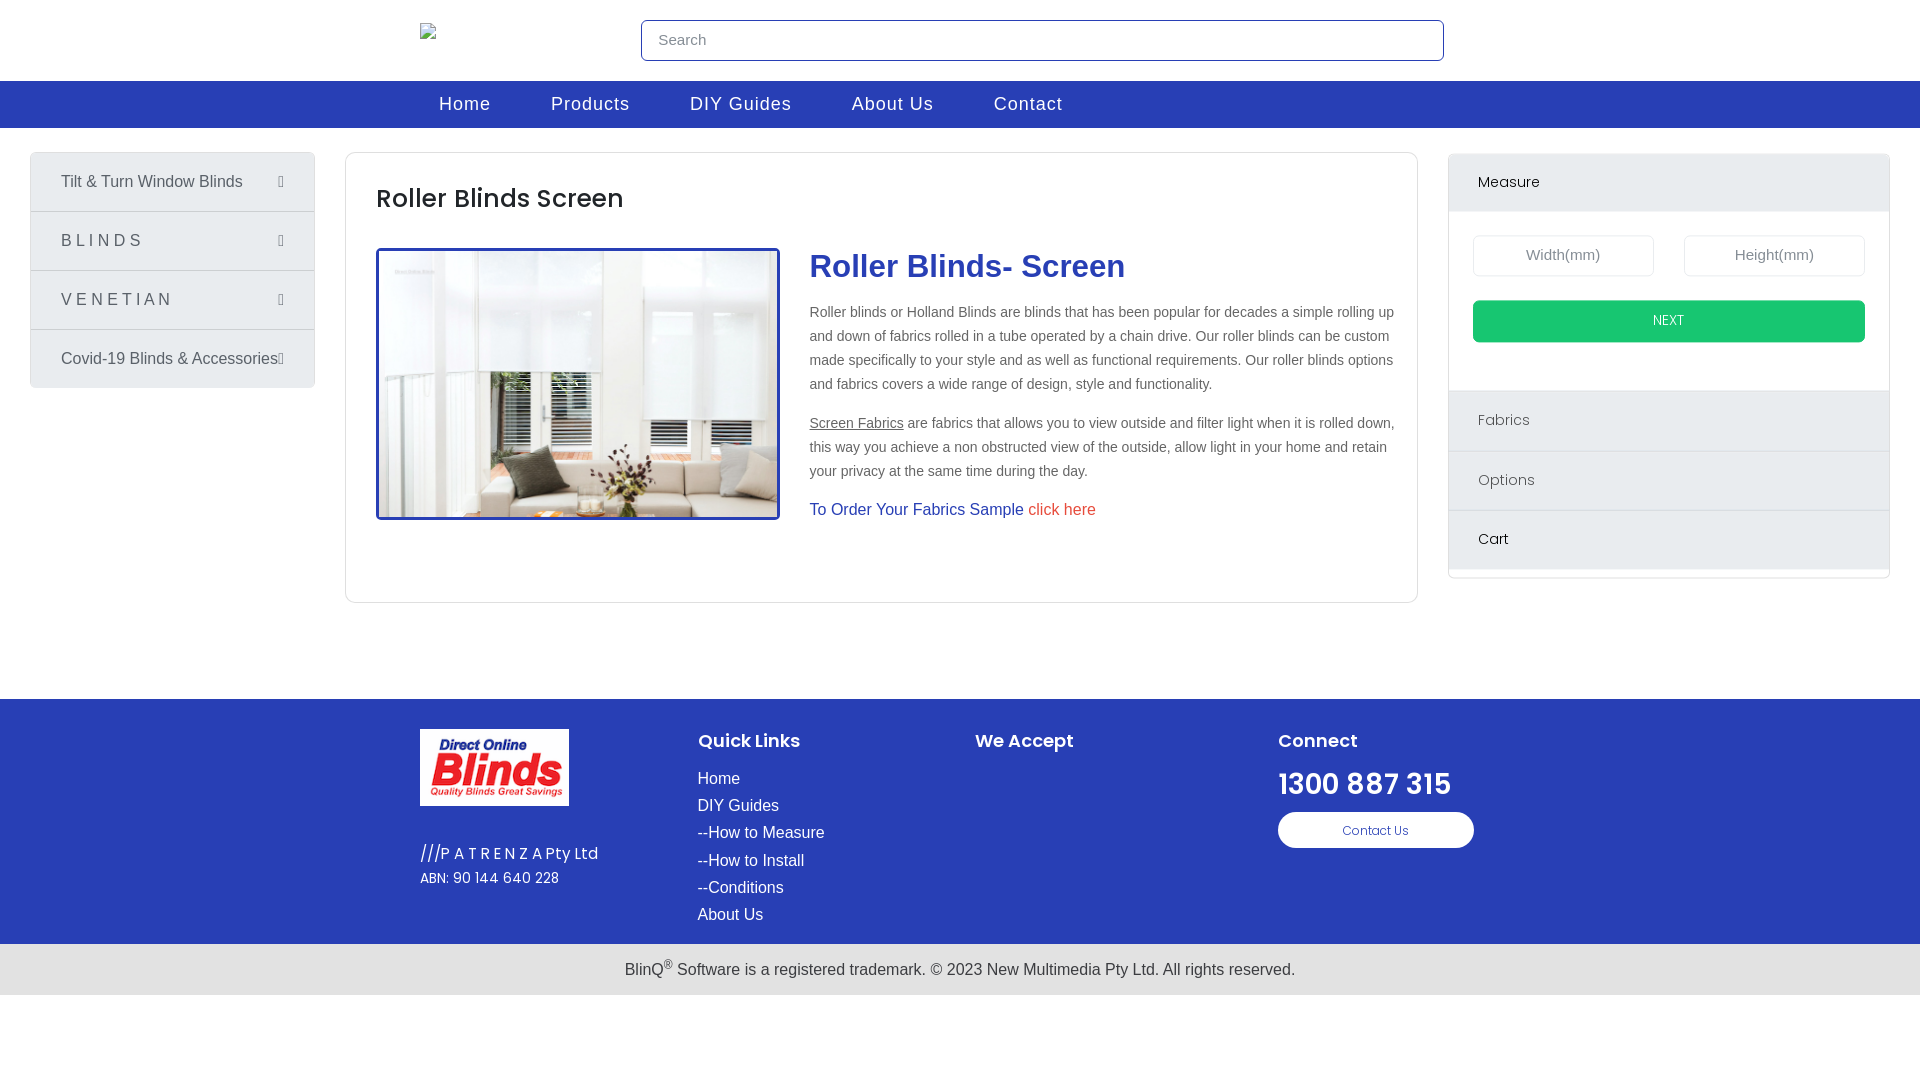 The image size is (1920, 1080). What do you see at coordinates (1028, 104) in the screenshot?
I see `Contact` at bounding box center [1028, 104].